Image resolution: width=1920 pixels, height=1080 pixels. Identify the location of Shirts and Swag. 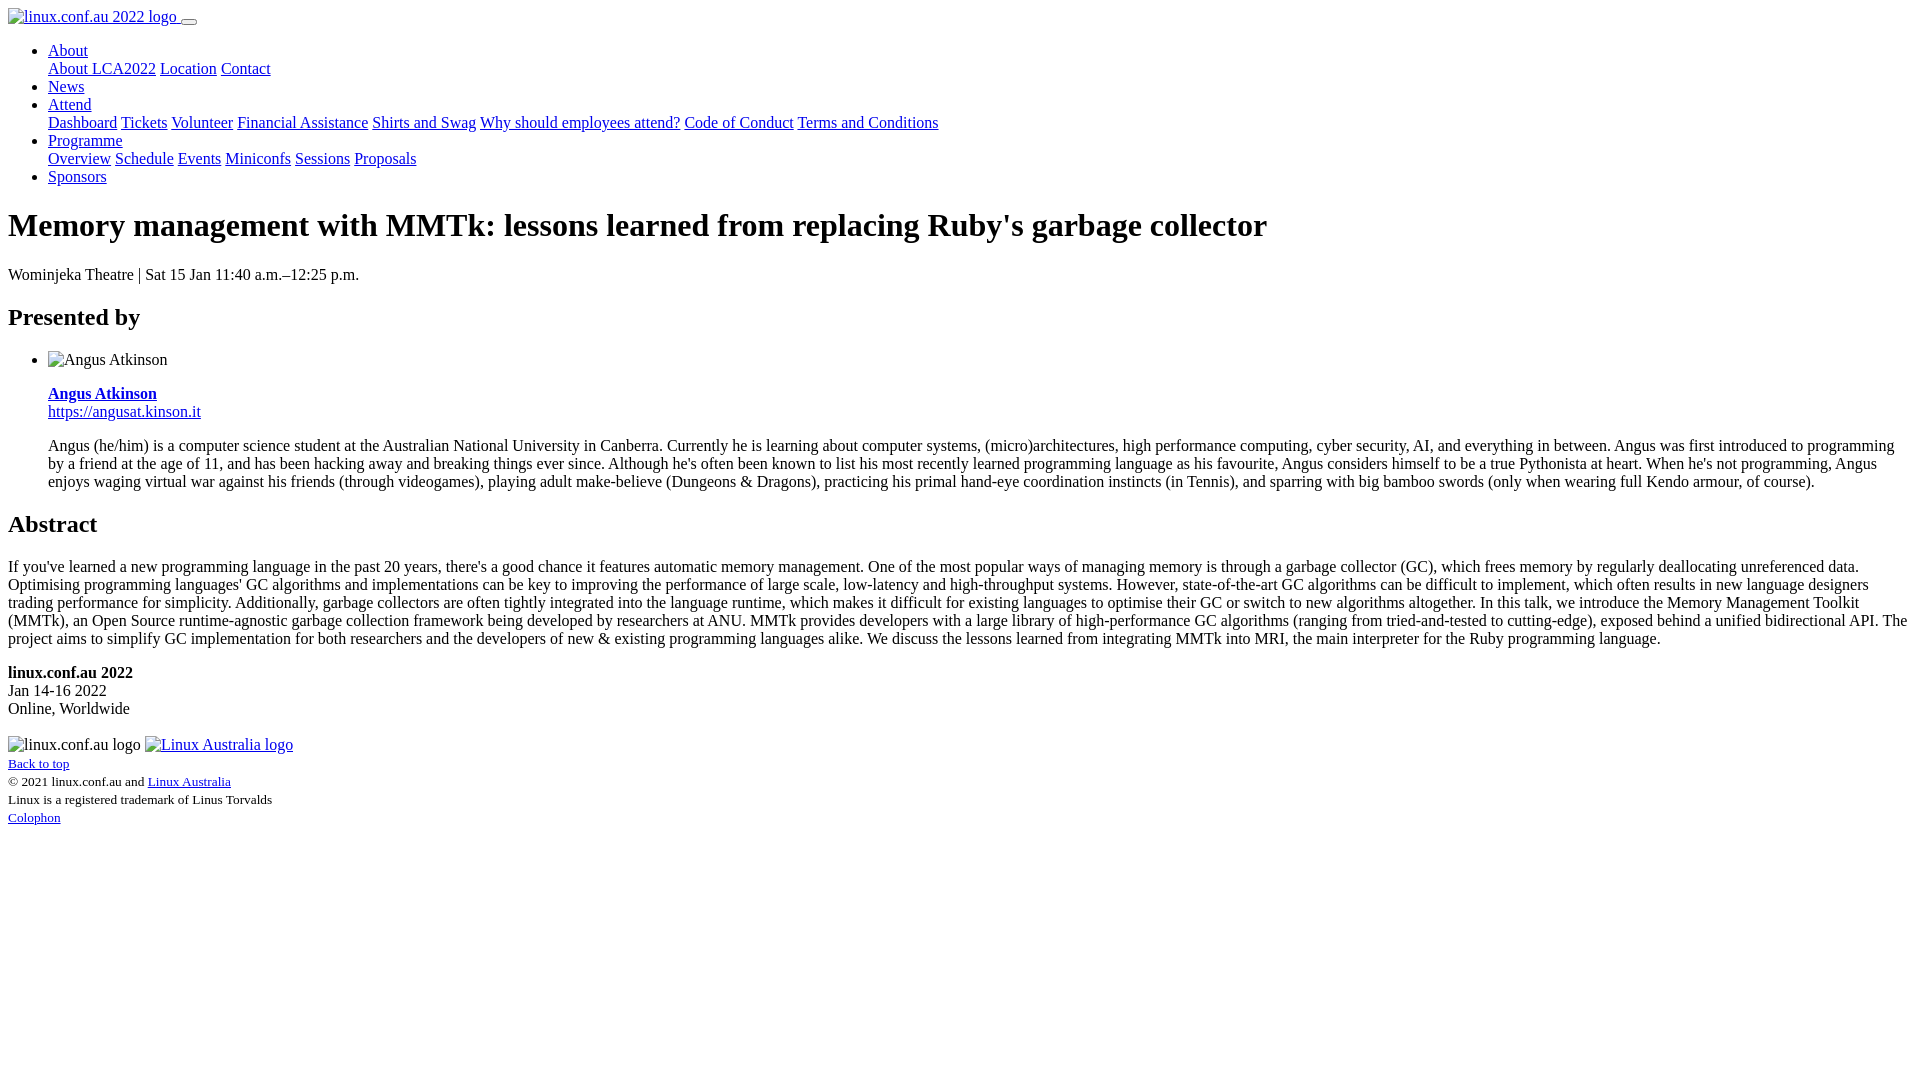
(424, 122).